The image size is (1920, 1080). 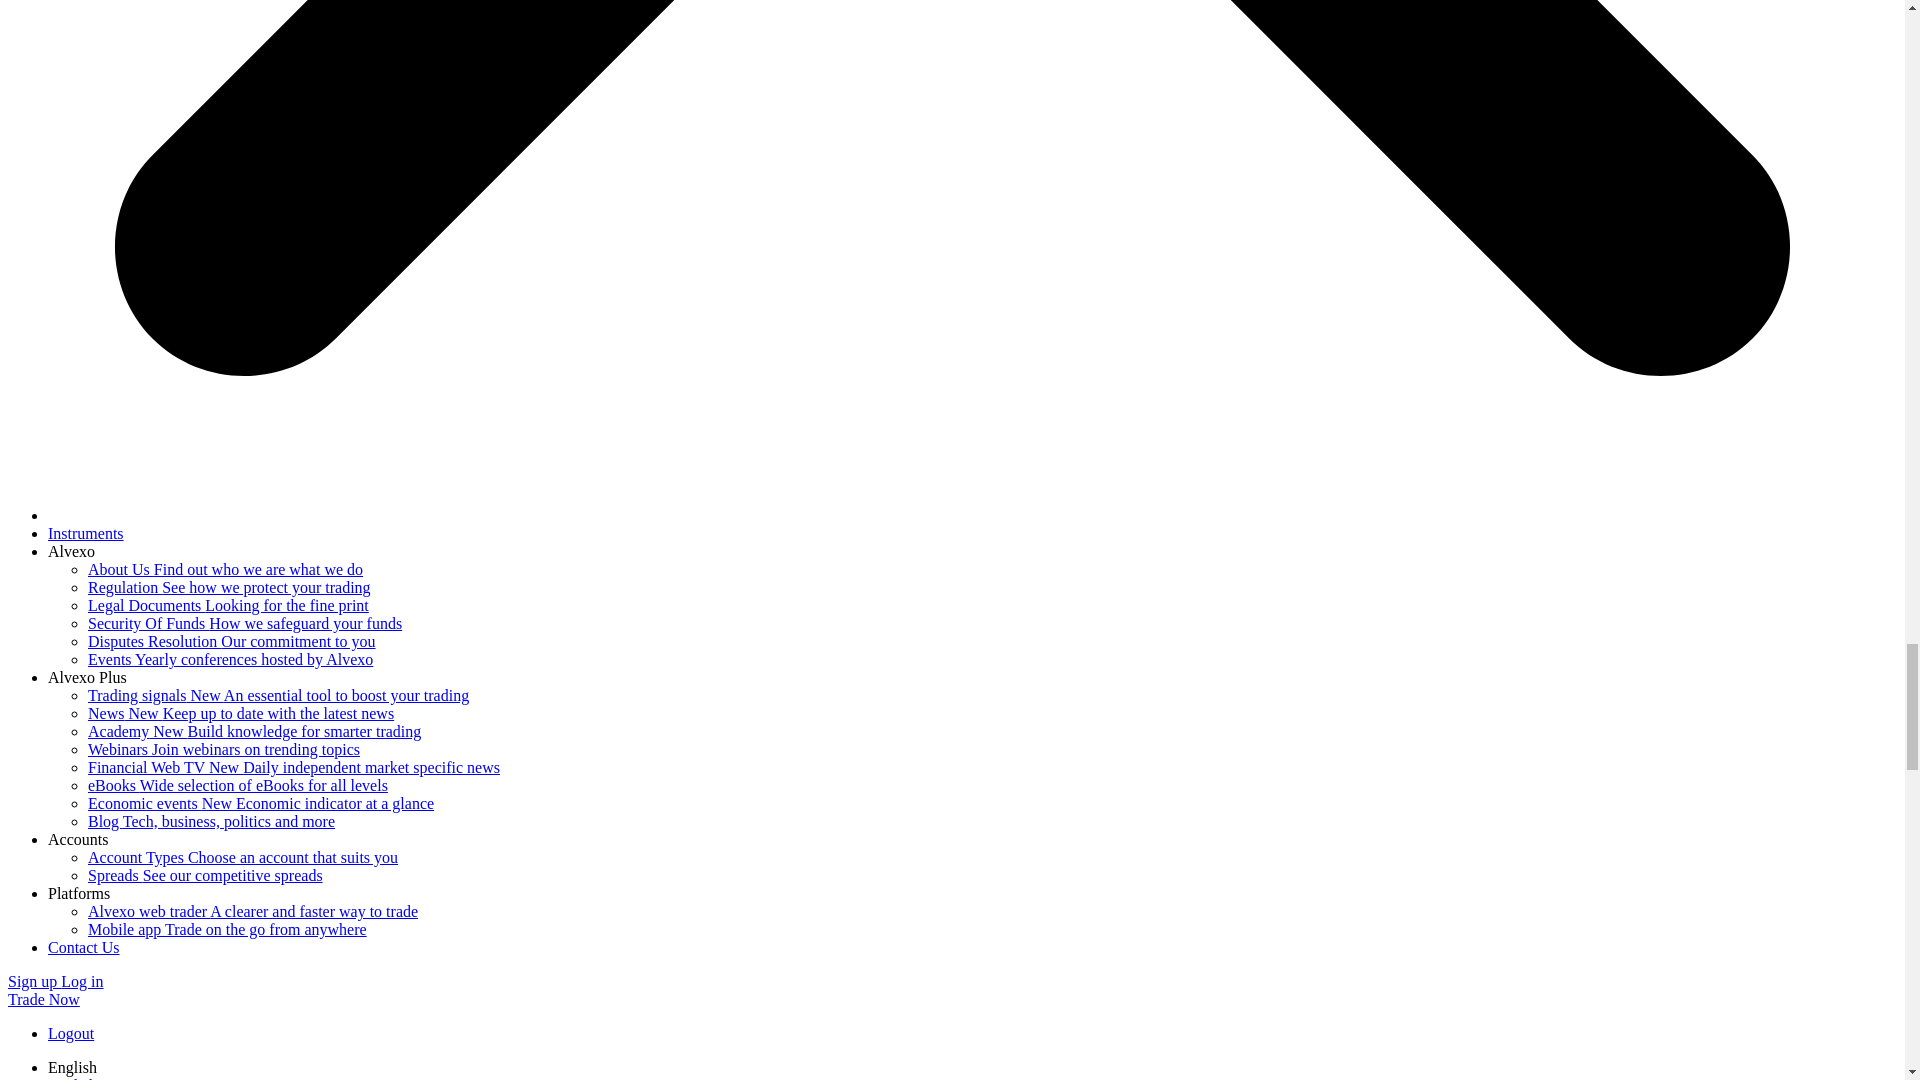 I want to click on Financial Web TV New Daily independent market specific news, so click(x=294, y=768).